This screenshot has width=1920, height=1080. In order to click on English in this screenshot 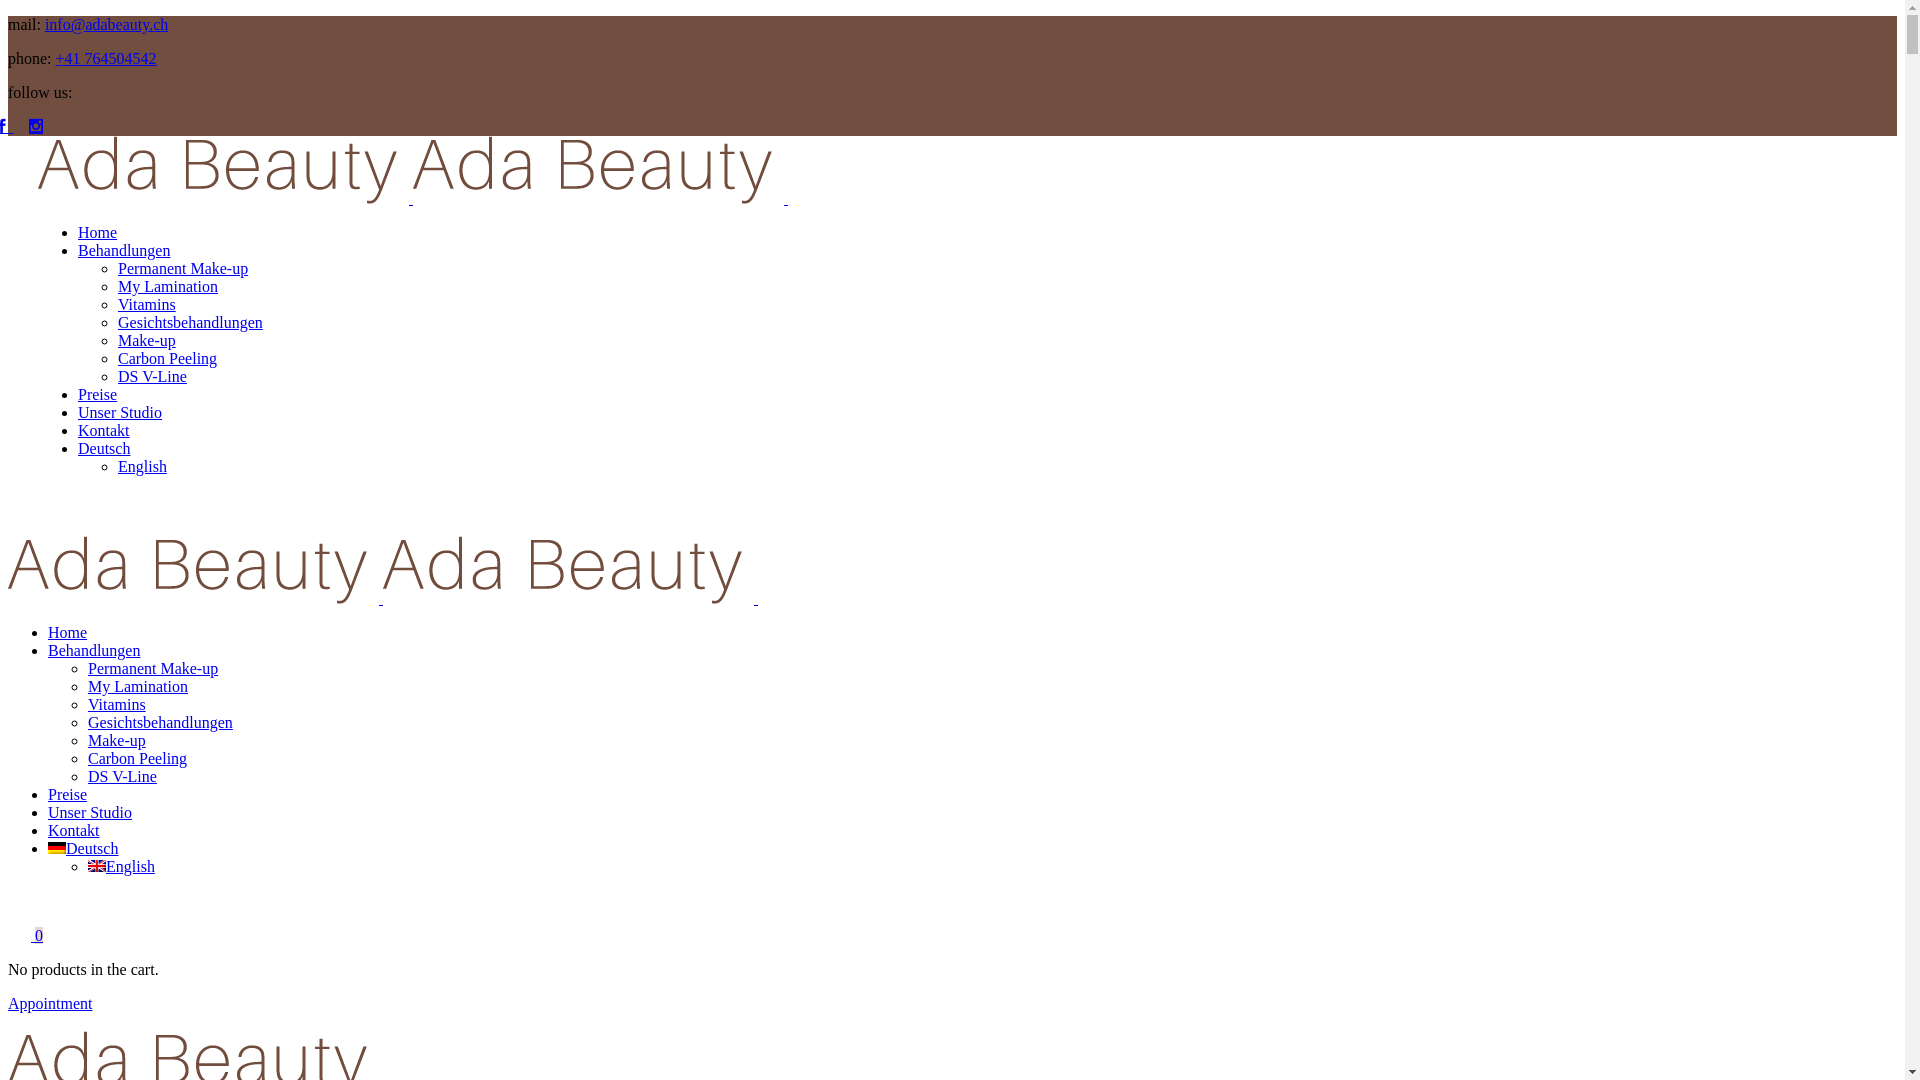, I will do `click(122, 866)`.